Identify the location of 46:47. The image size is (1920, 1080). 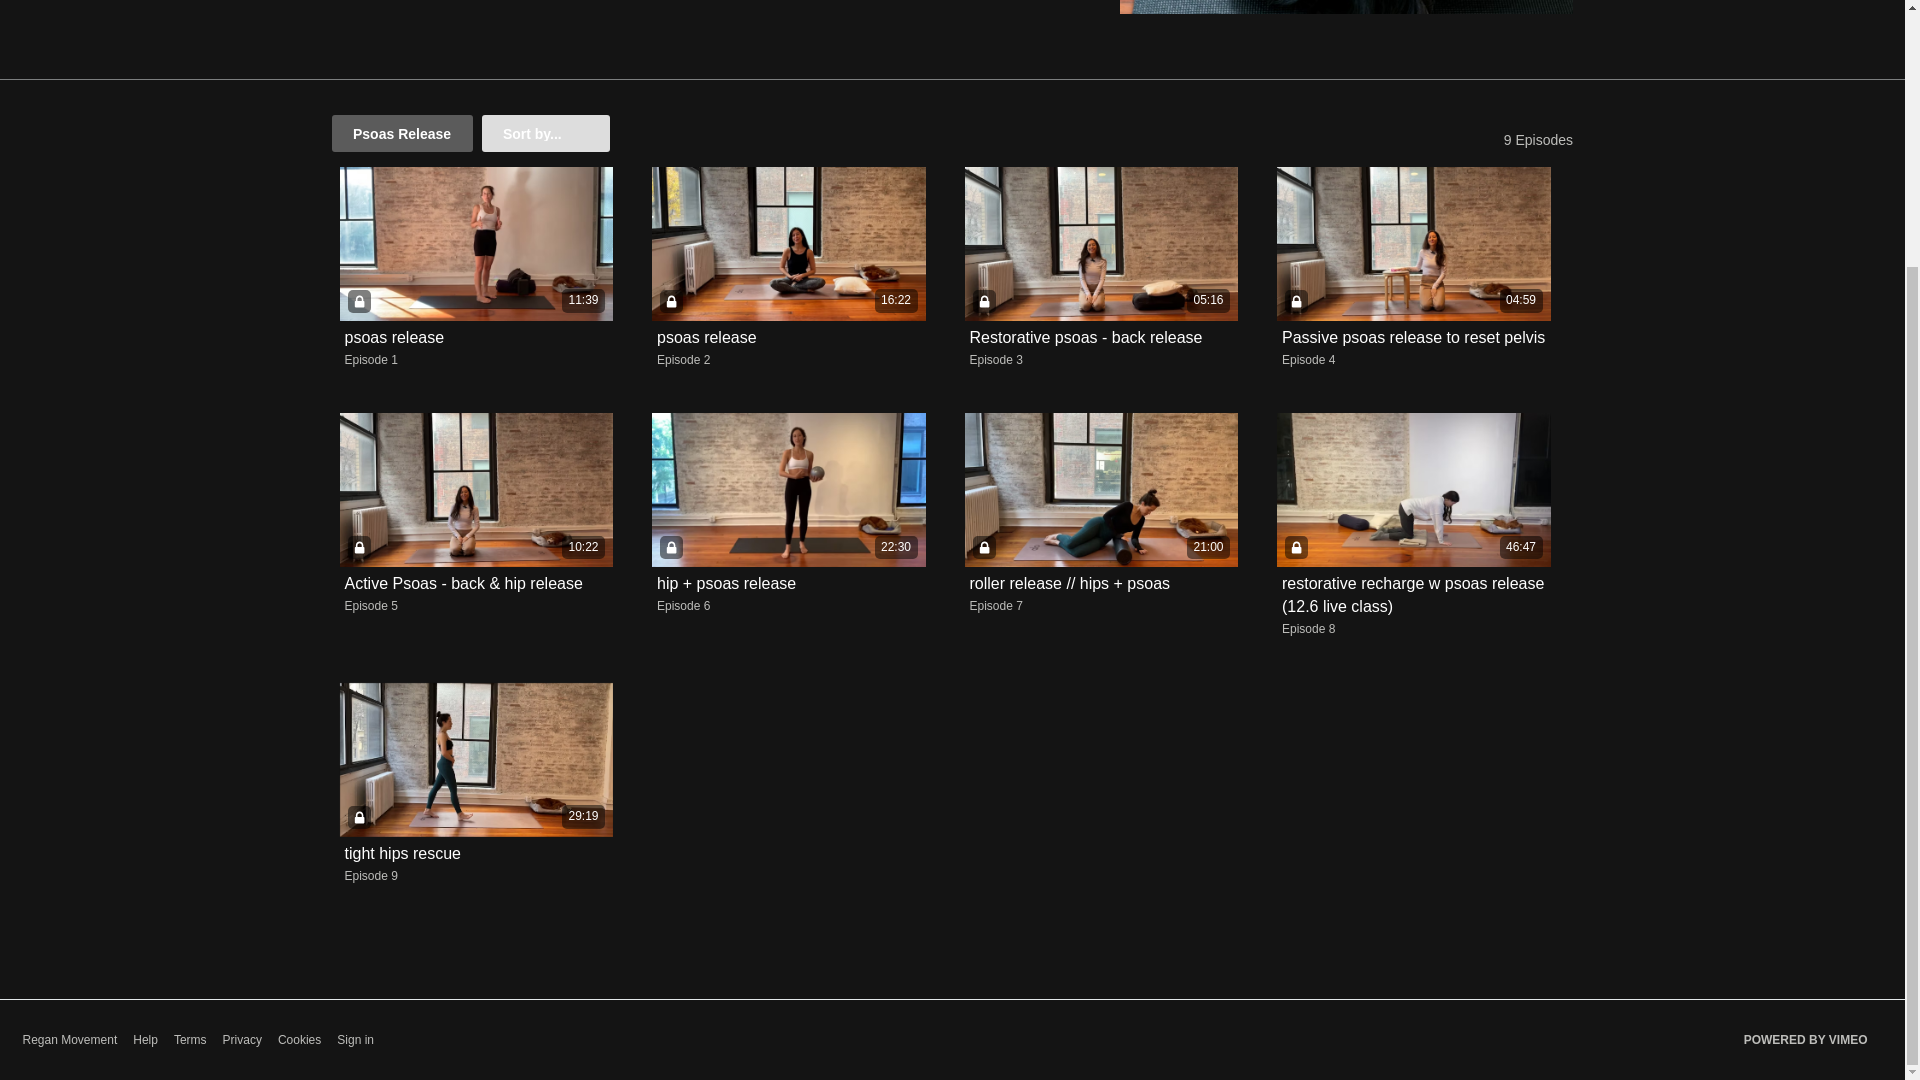
(1414, 490).